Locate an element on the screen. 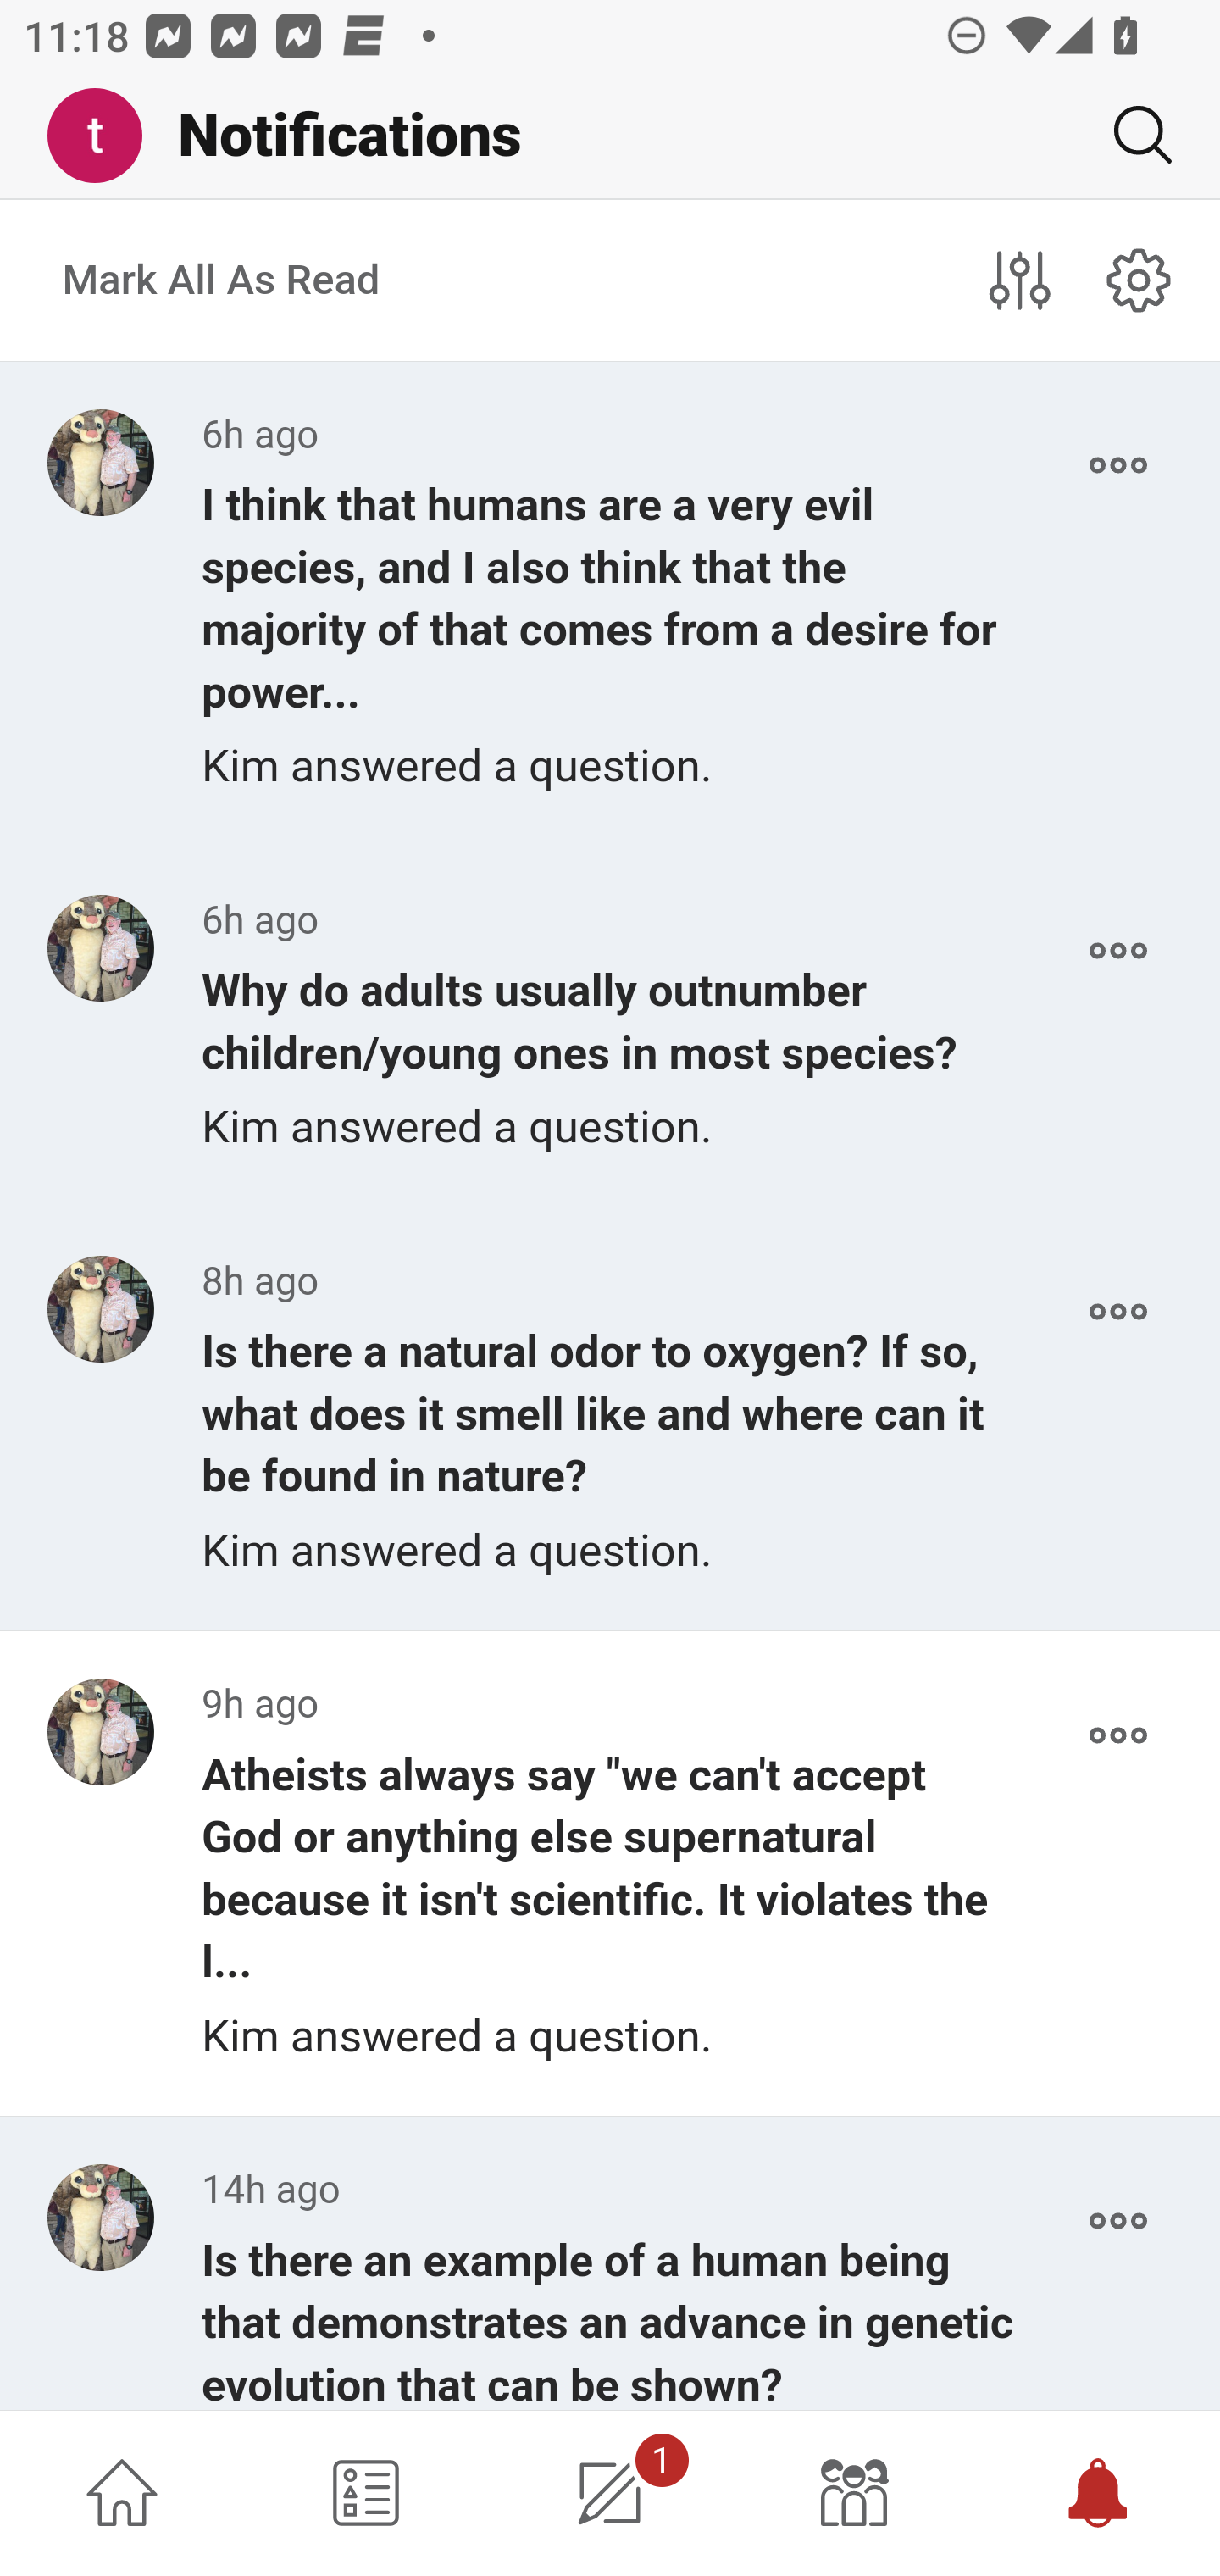  More is located at coordinates (1118, 951).